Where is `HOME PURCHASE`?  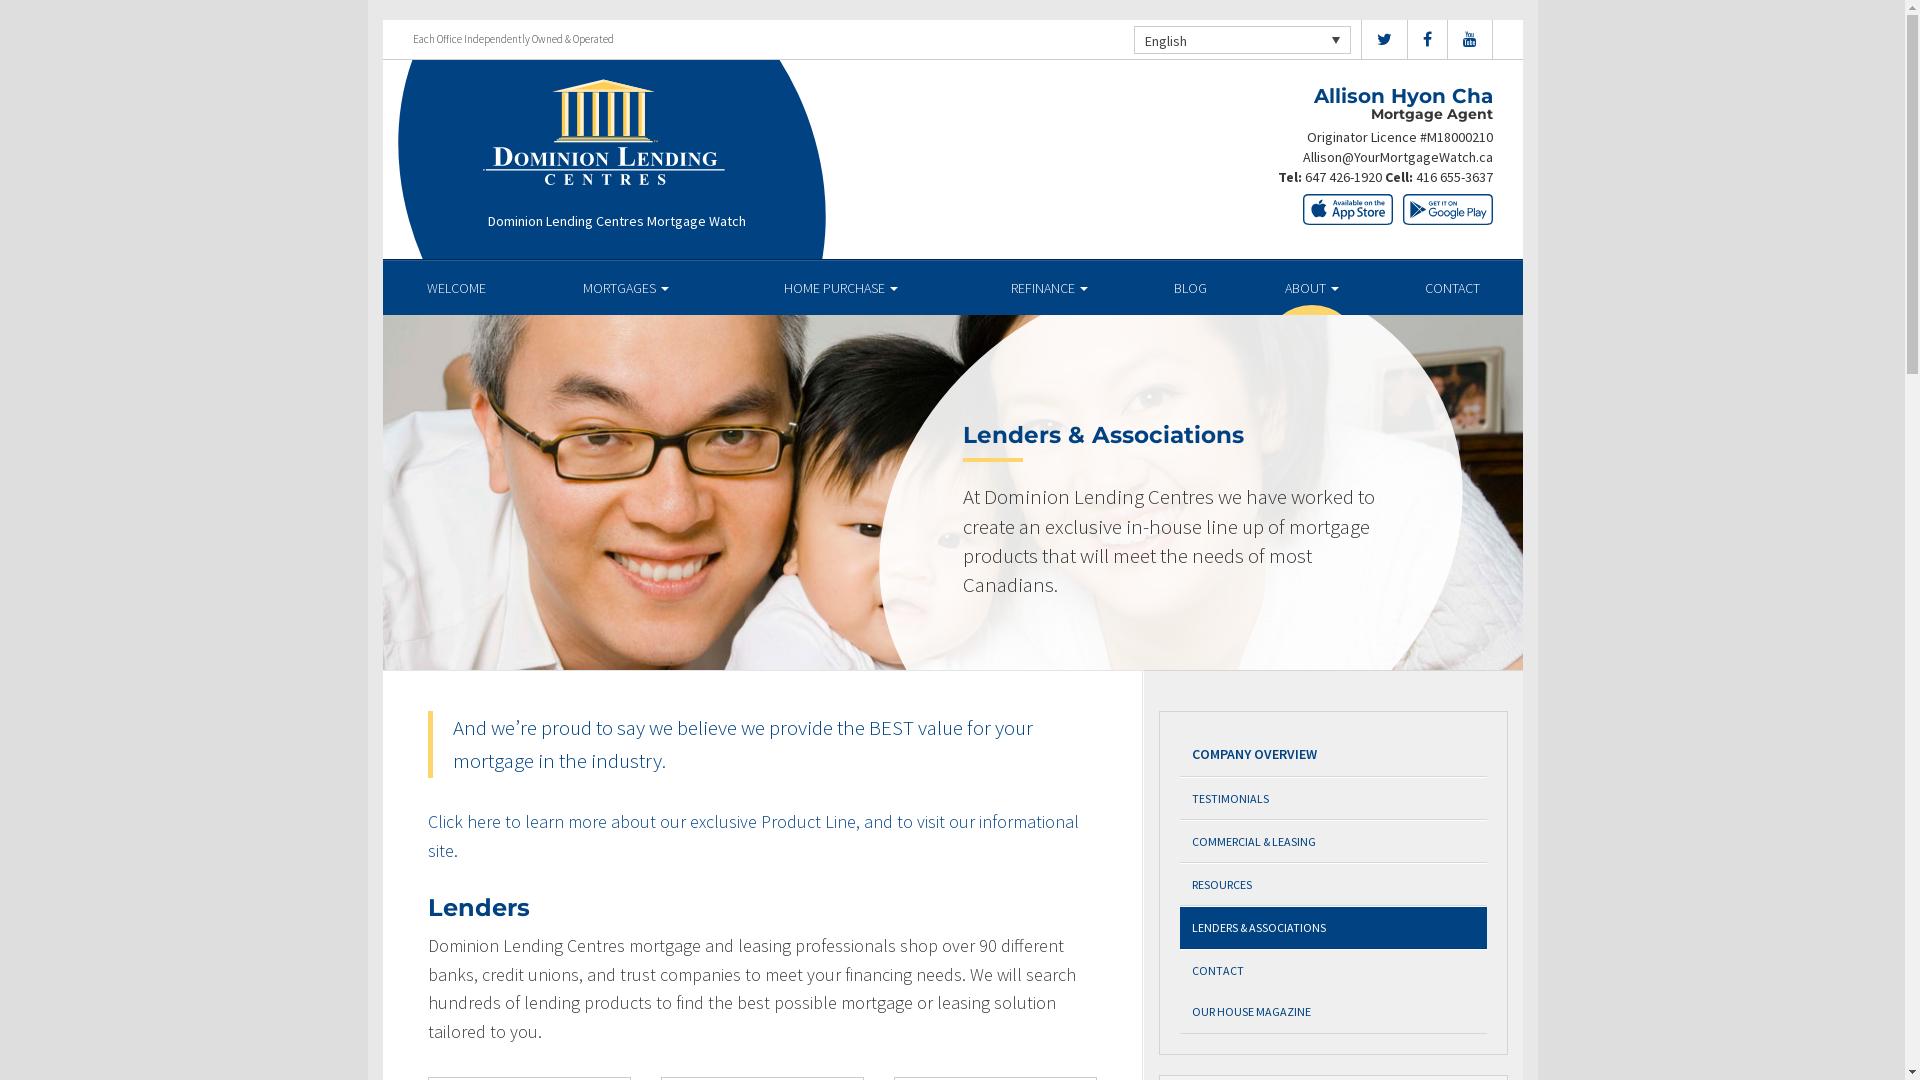
HOME PURCHASE is located at coordinates (842, 288).